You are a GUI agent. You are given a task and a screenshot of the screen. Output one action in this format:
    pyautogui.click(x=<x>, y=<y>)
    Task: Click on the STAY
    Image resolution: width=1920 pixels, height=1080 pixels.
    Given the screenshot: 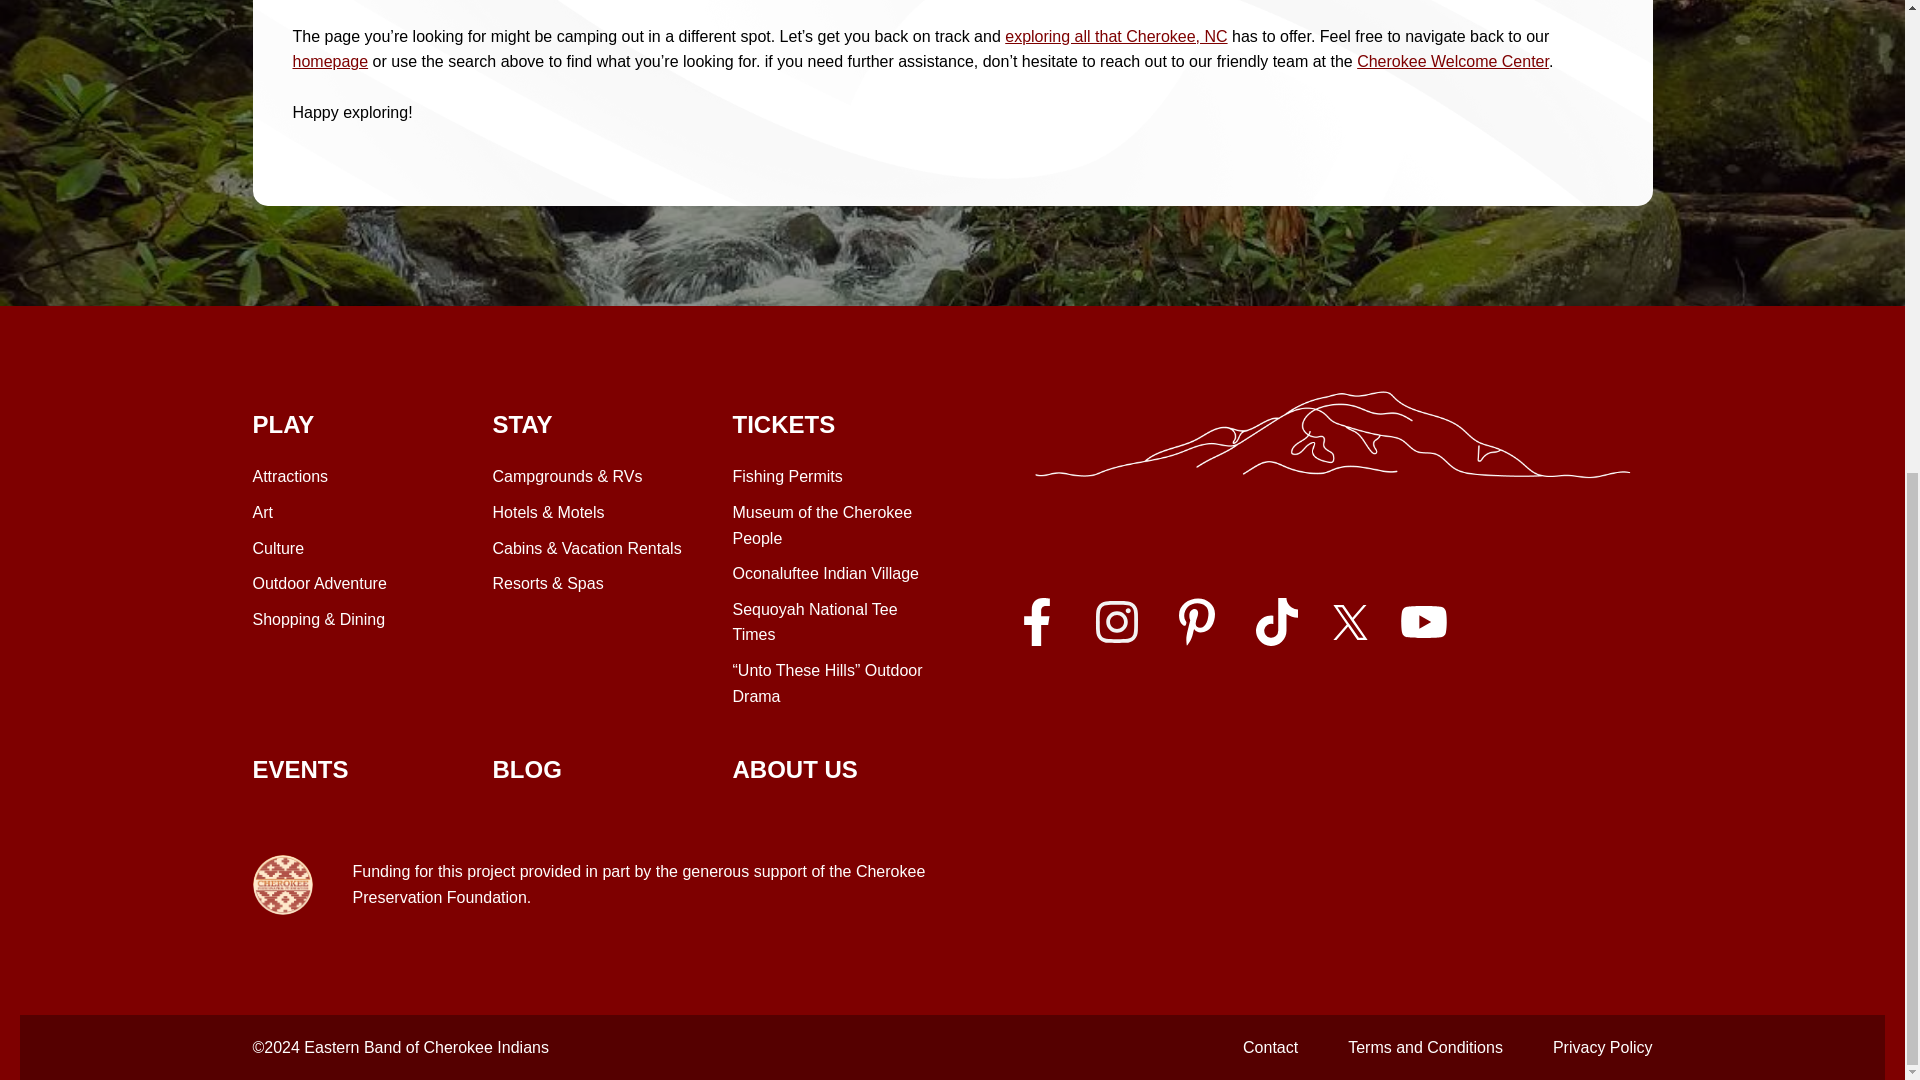 What is the action you would take?
    pyautogui.click(x=831, y=622)
    